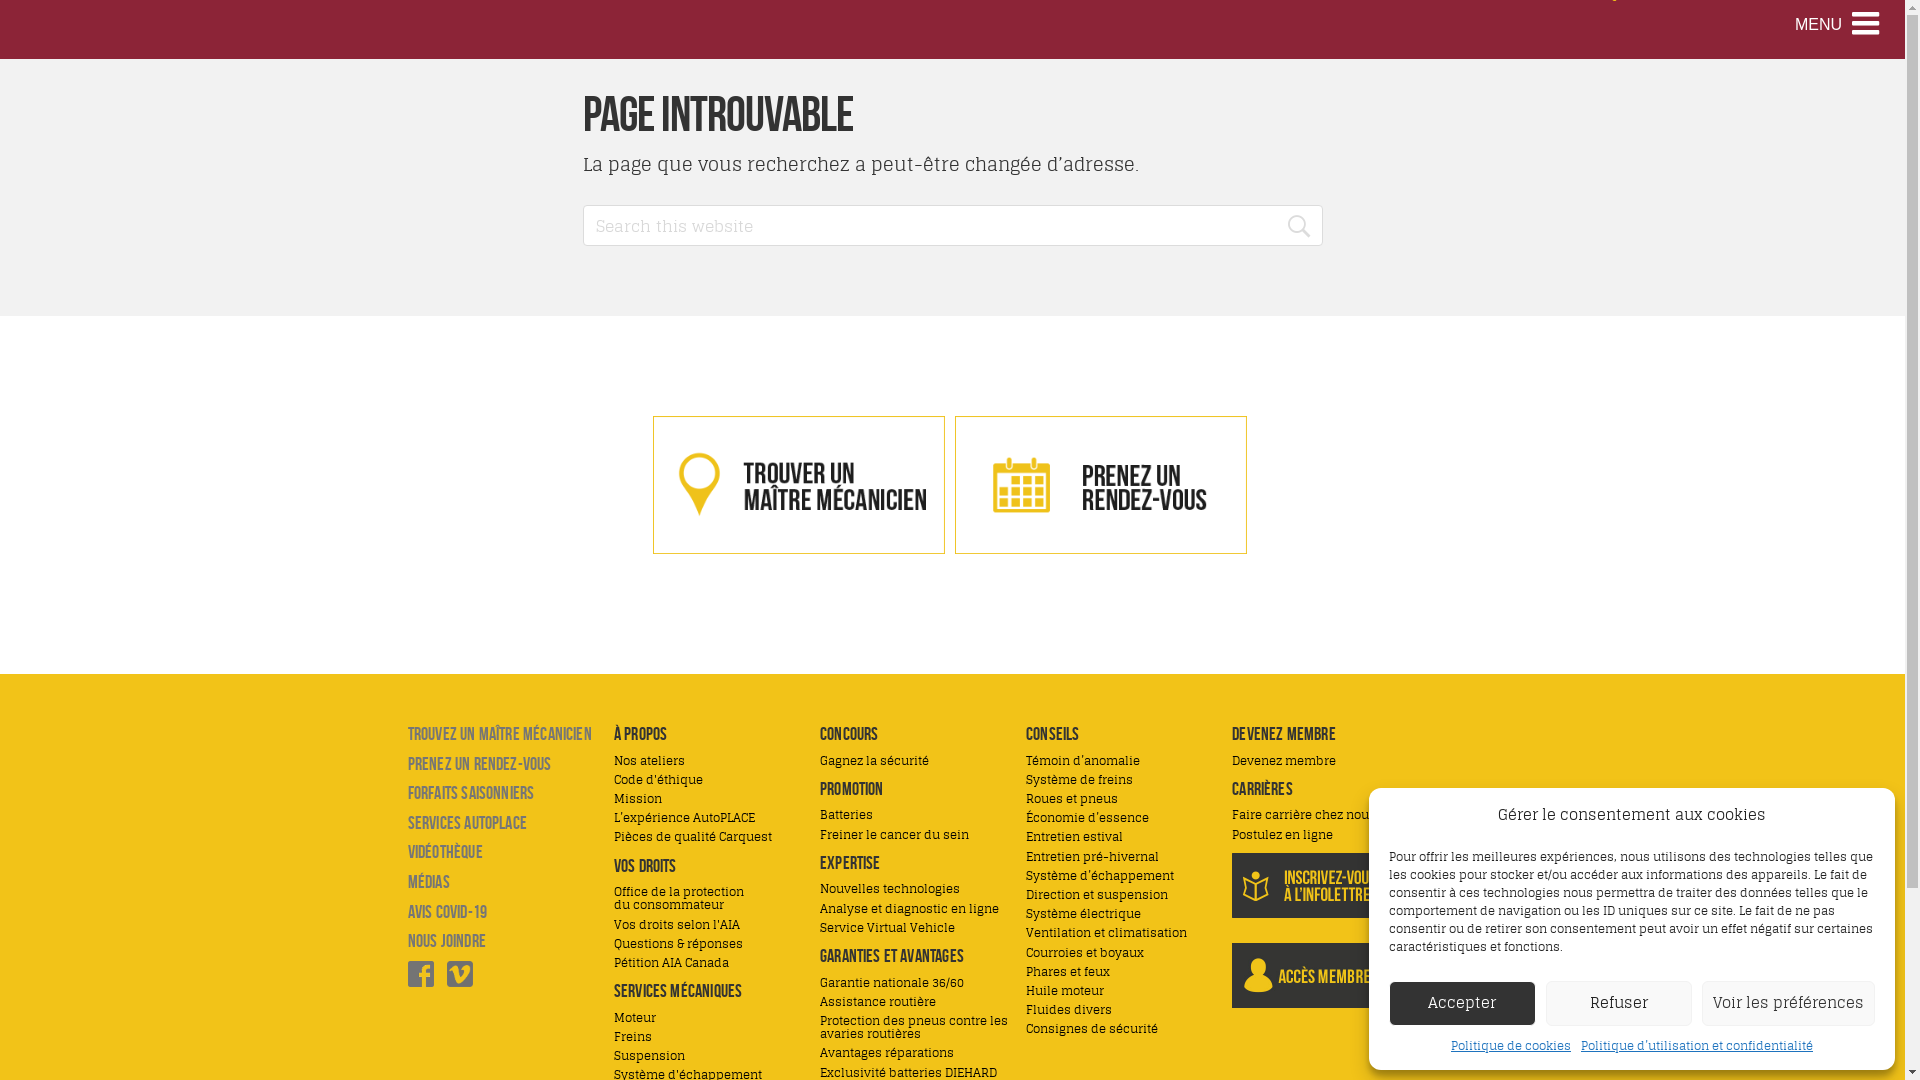 Image resolution: width=1920 pixels, height=1080 pixels. What do you see at coordinates (1074, 836) in the screenshot?
I see `Entretien estival` at bounding box center [1074, 836].